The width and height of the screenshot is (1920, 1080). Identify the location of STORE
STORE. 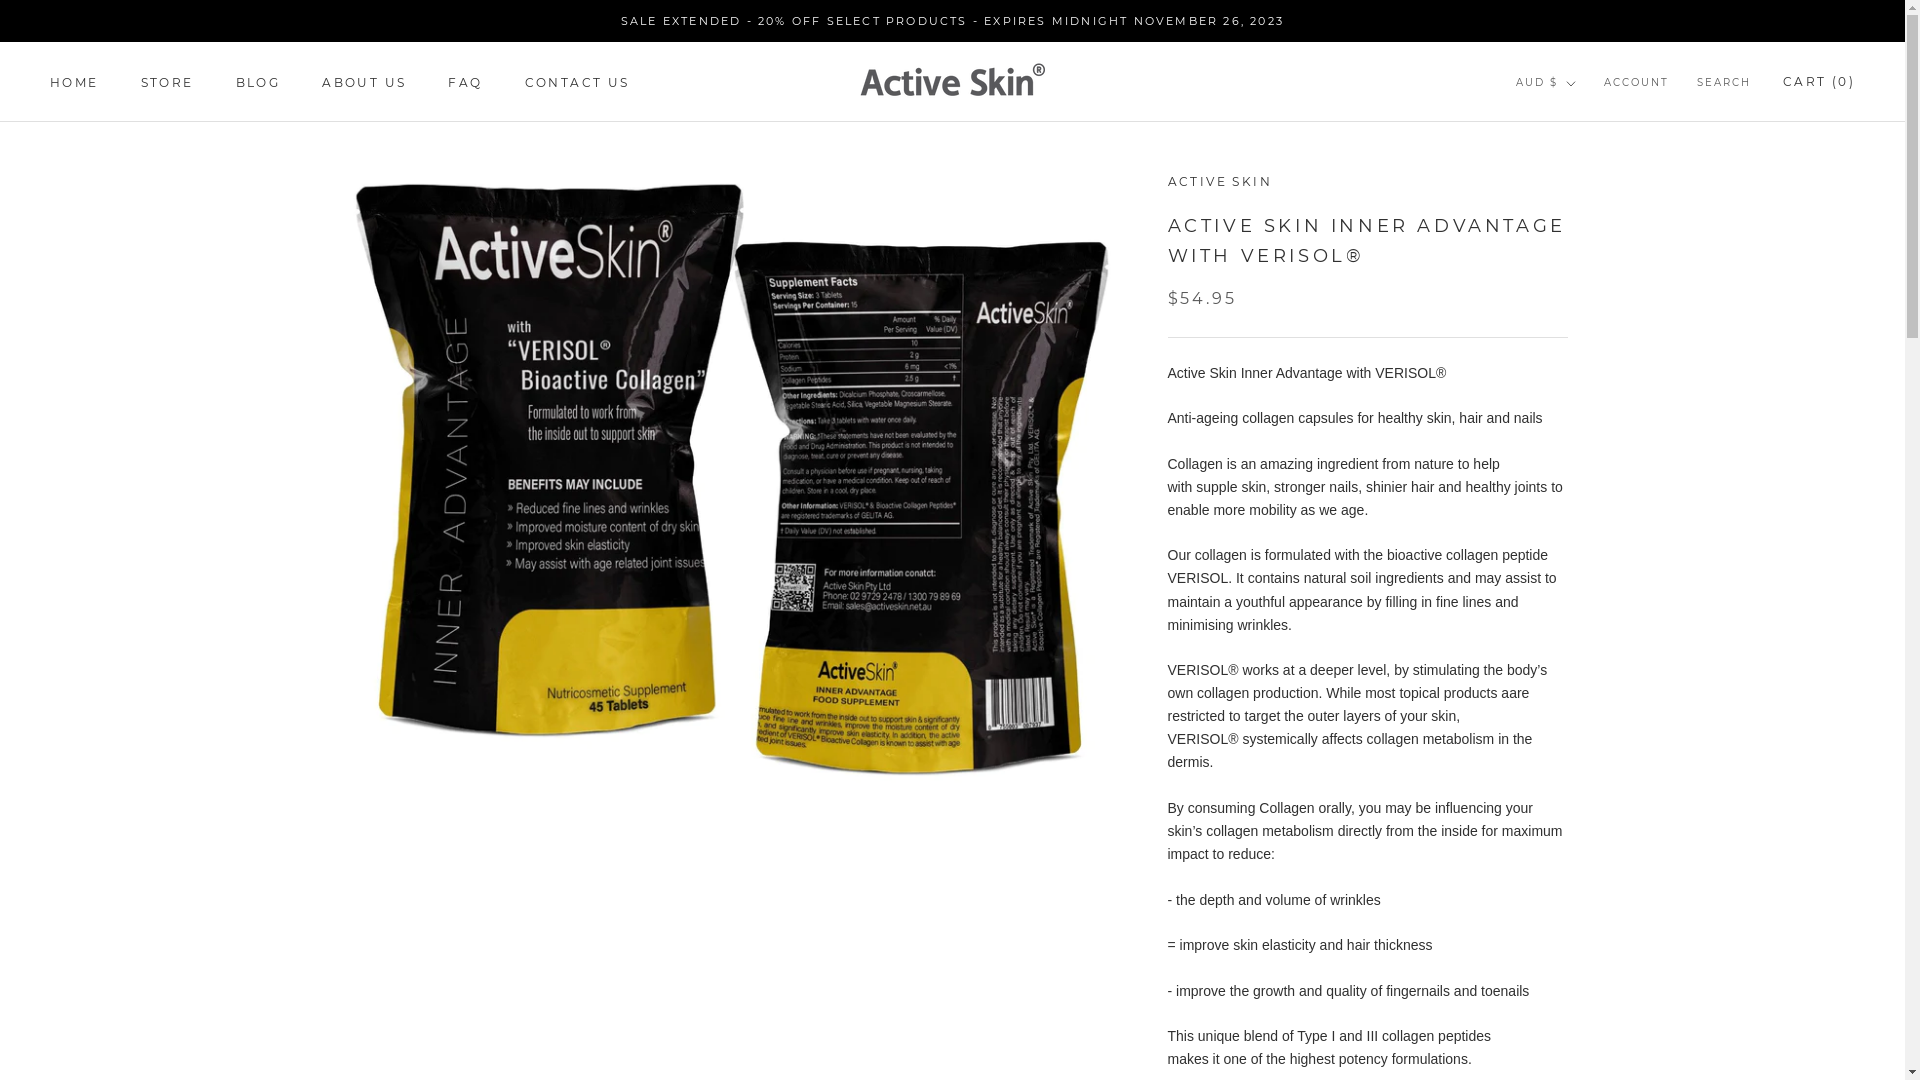
(168, 82).